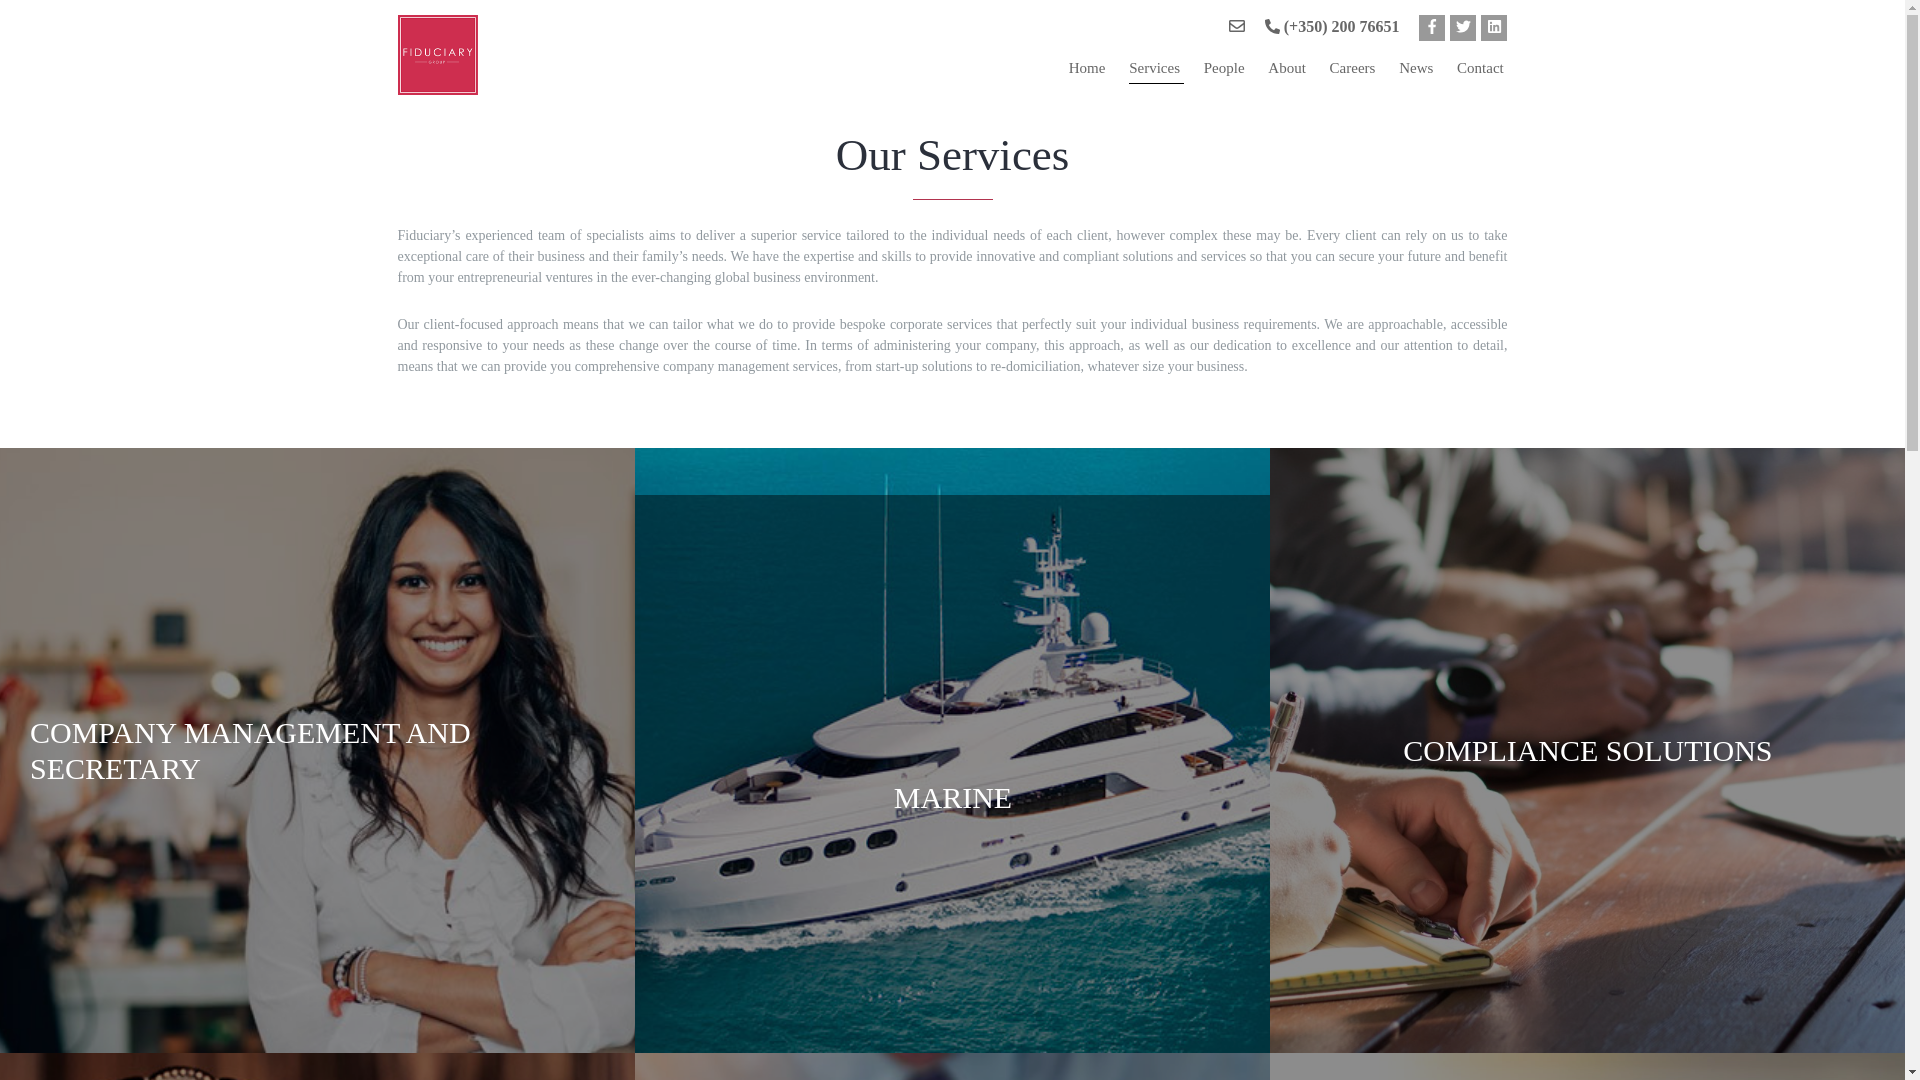 The image size is (1920, 1080). Describe the element at coordinates (1089, 68) in the screenshot. I see `Home` at that location.